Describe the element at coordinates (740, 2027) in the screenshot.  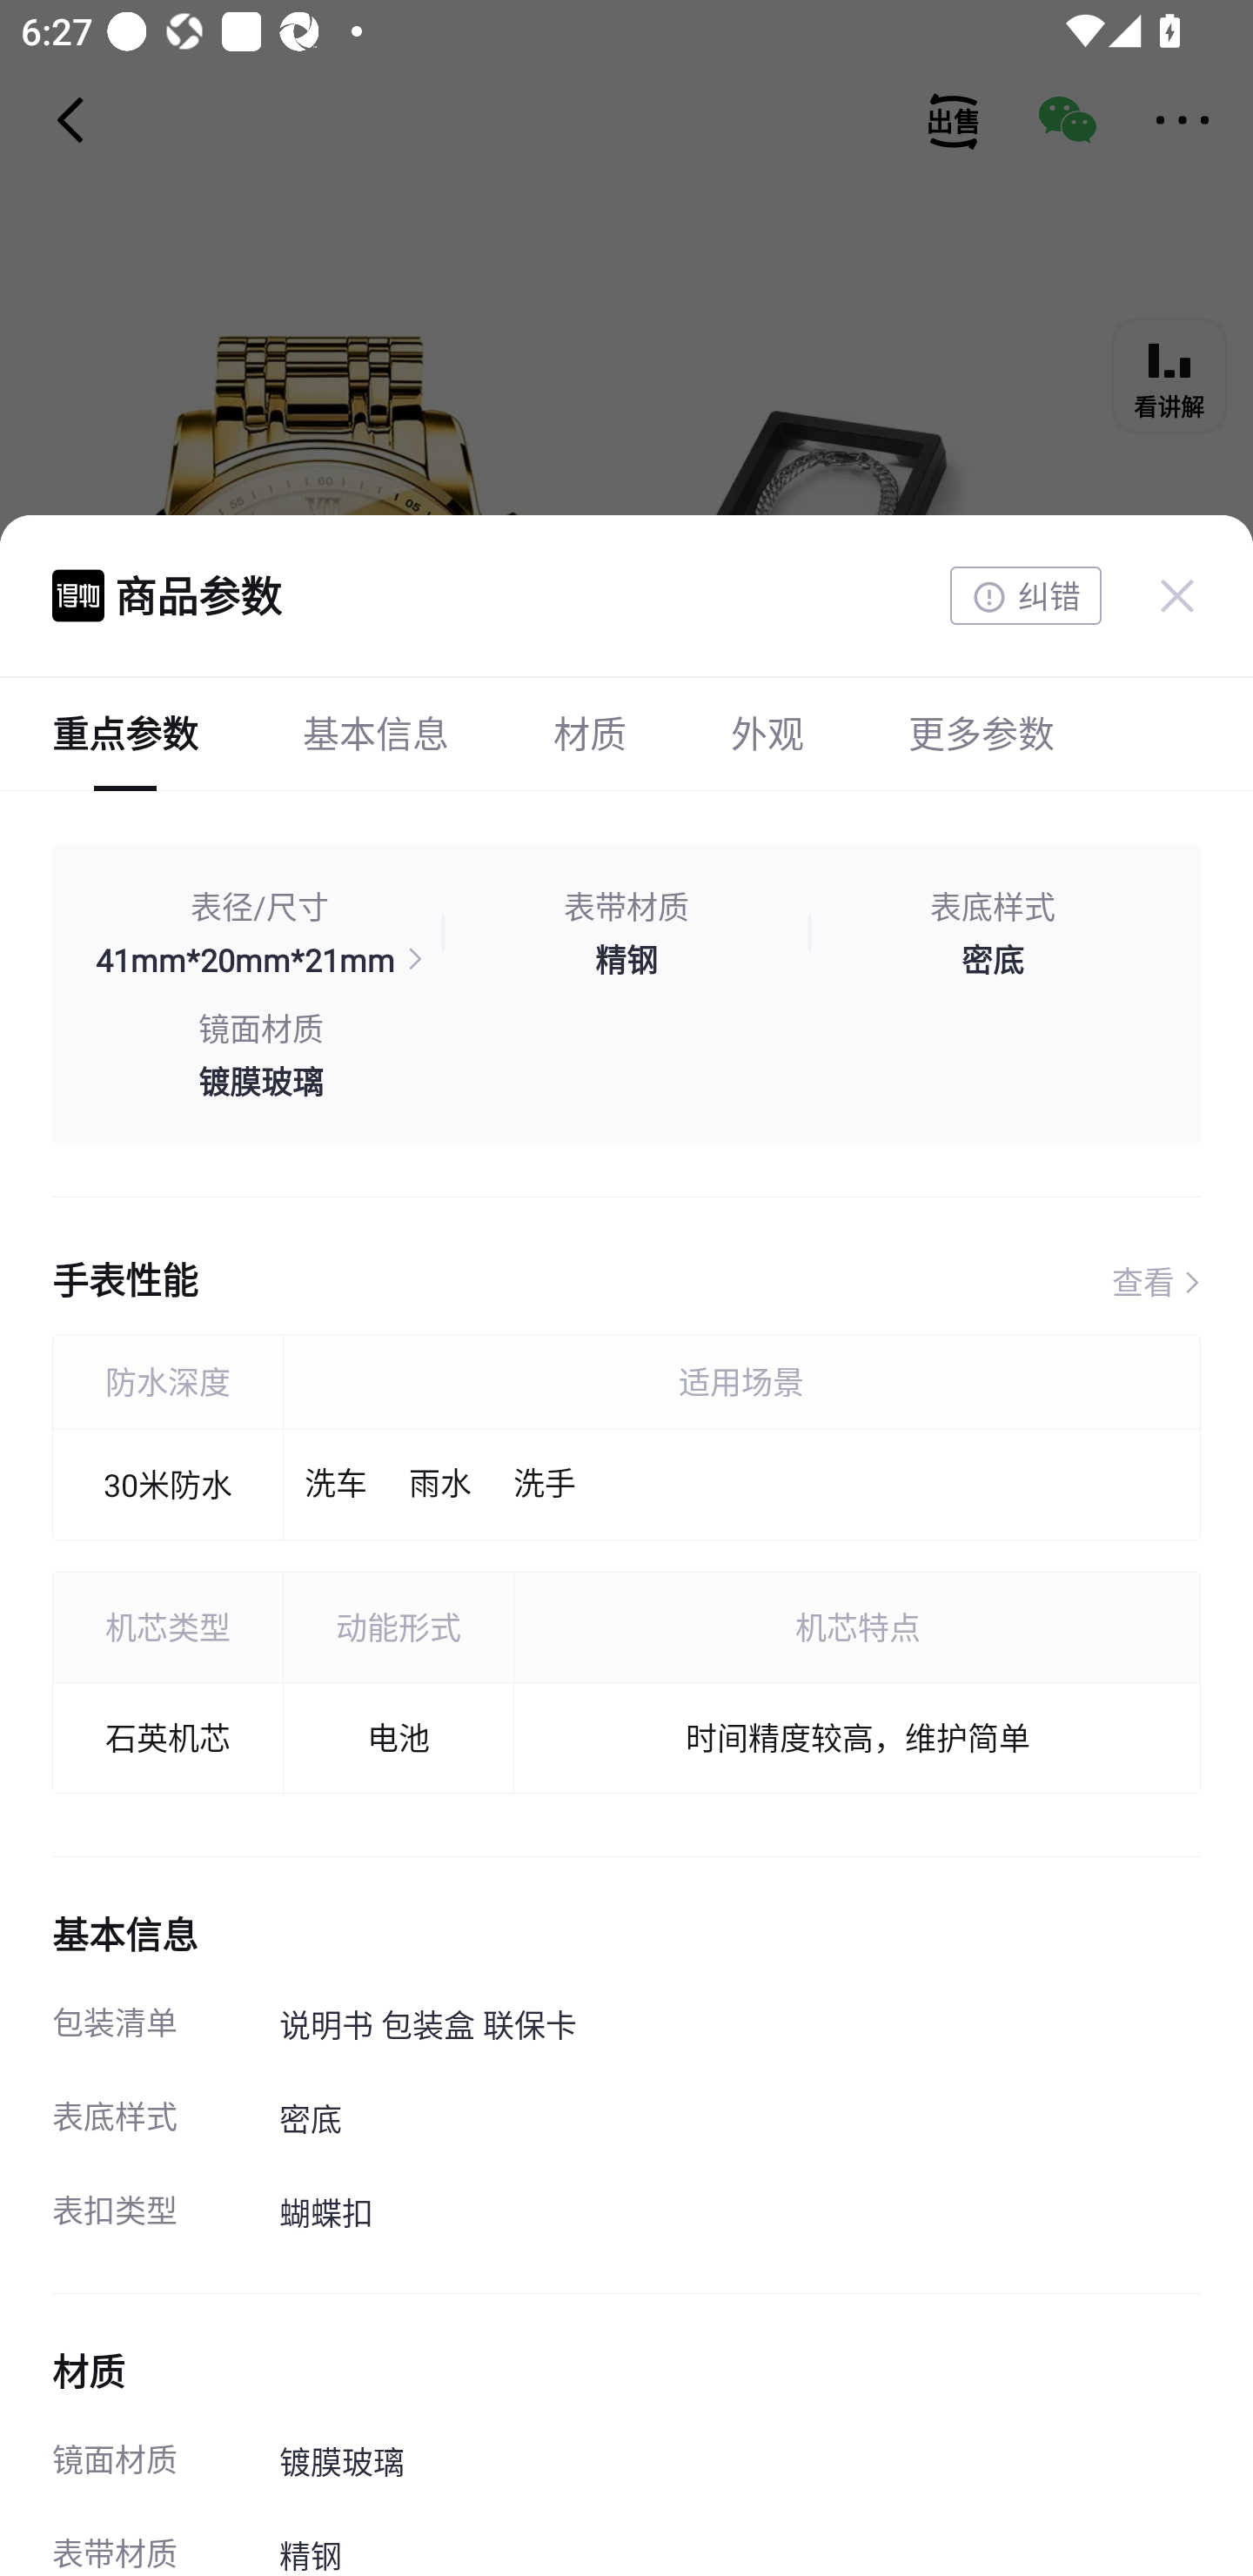
I see `说明书 包装盒 联保卡` at that location.